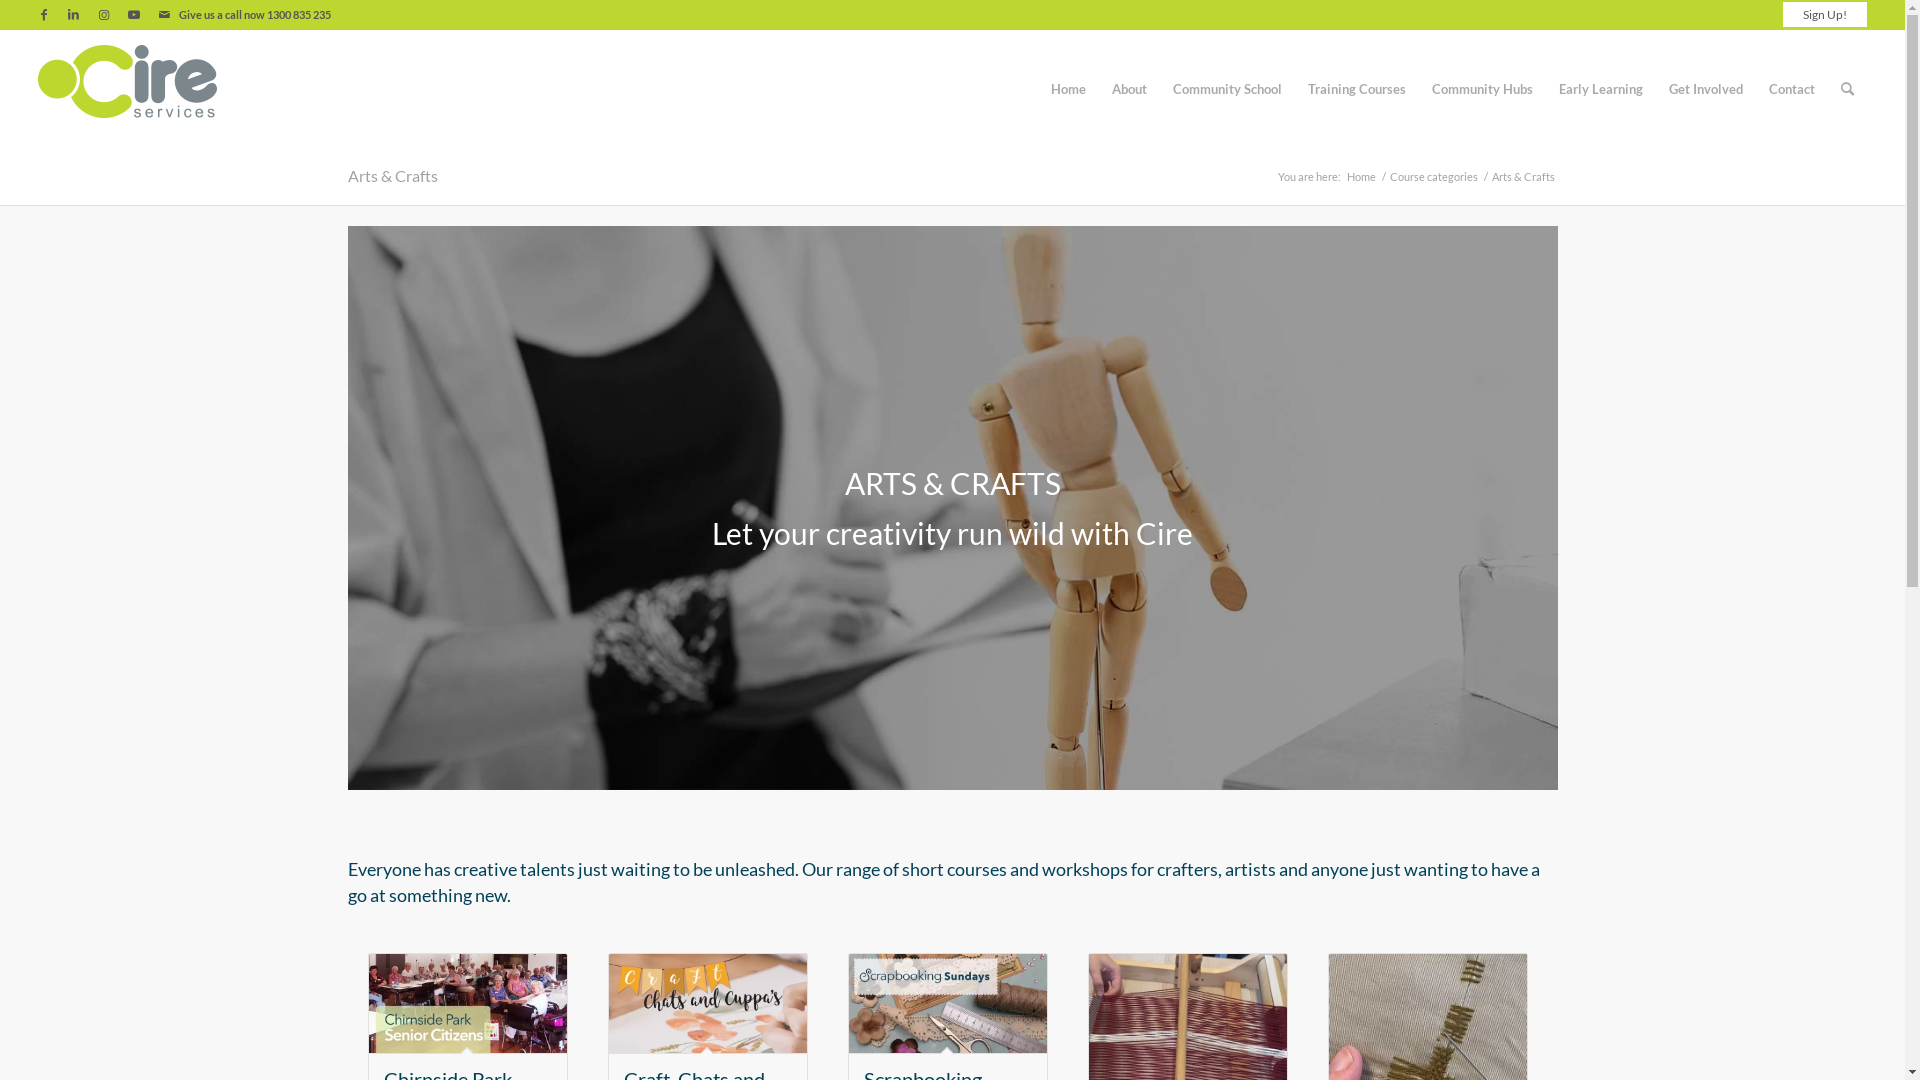 The image size is (1920, 1080). Describe the element at coordinates (44, 15) in the screenshot. I see `Facebook` at that location.